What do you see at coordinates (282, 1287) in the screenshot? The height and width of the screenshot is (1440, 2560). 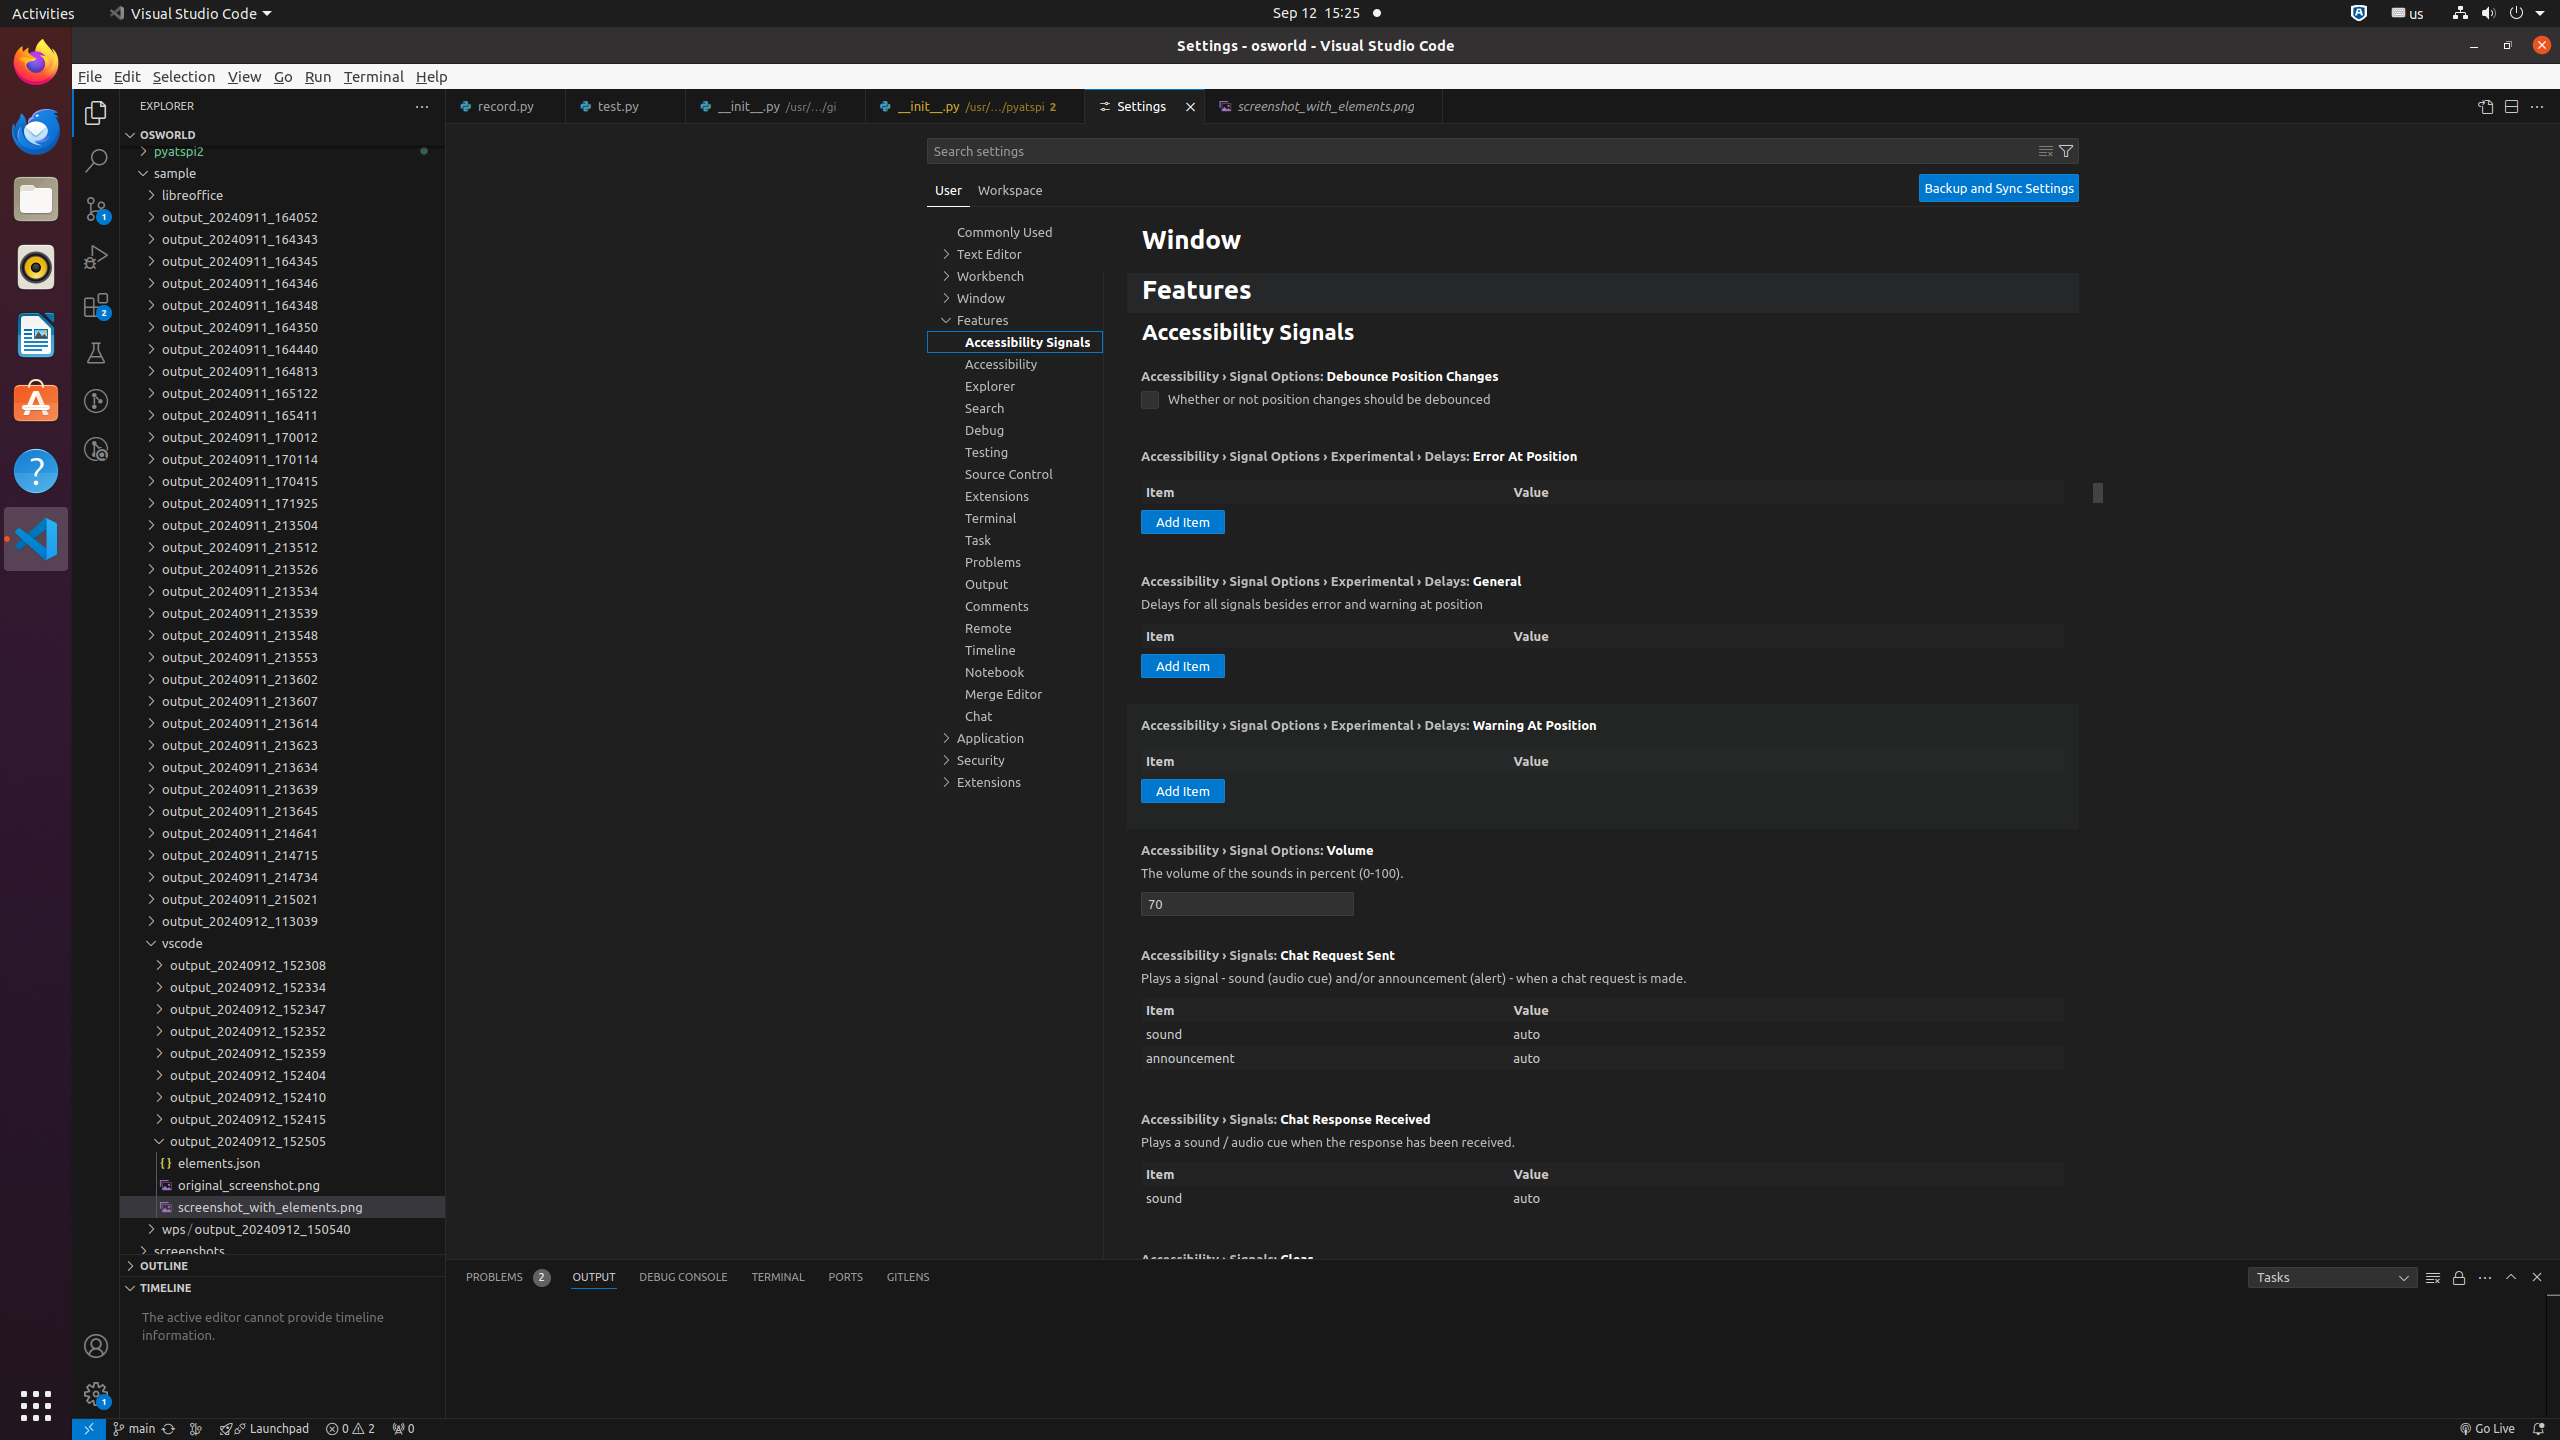 I see `Timeline Section` at bounding box center [282, 1287].